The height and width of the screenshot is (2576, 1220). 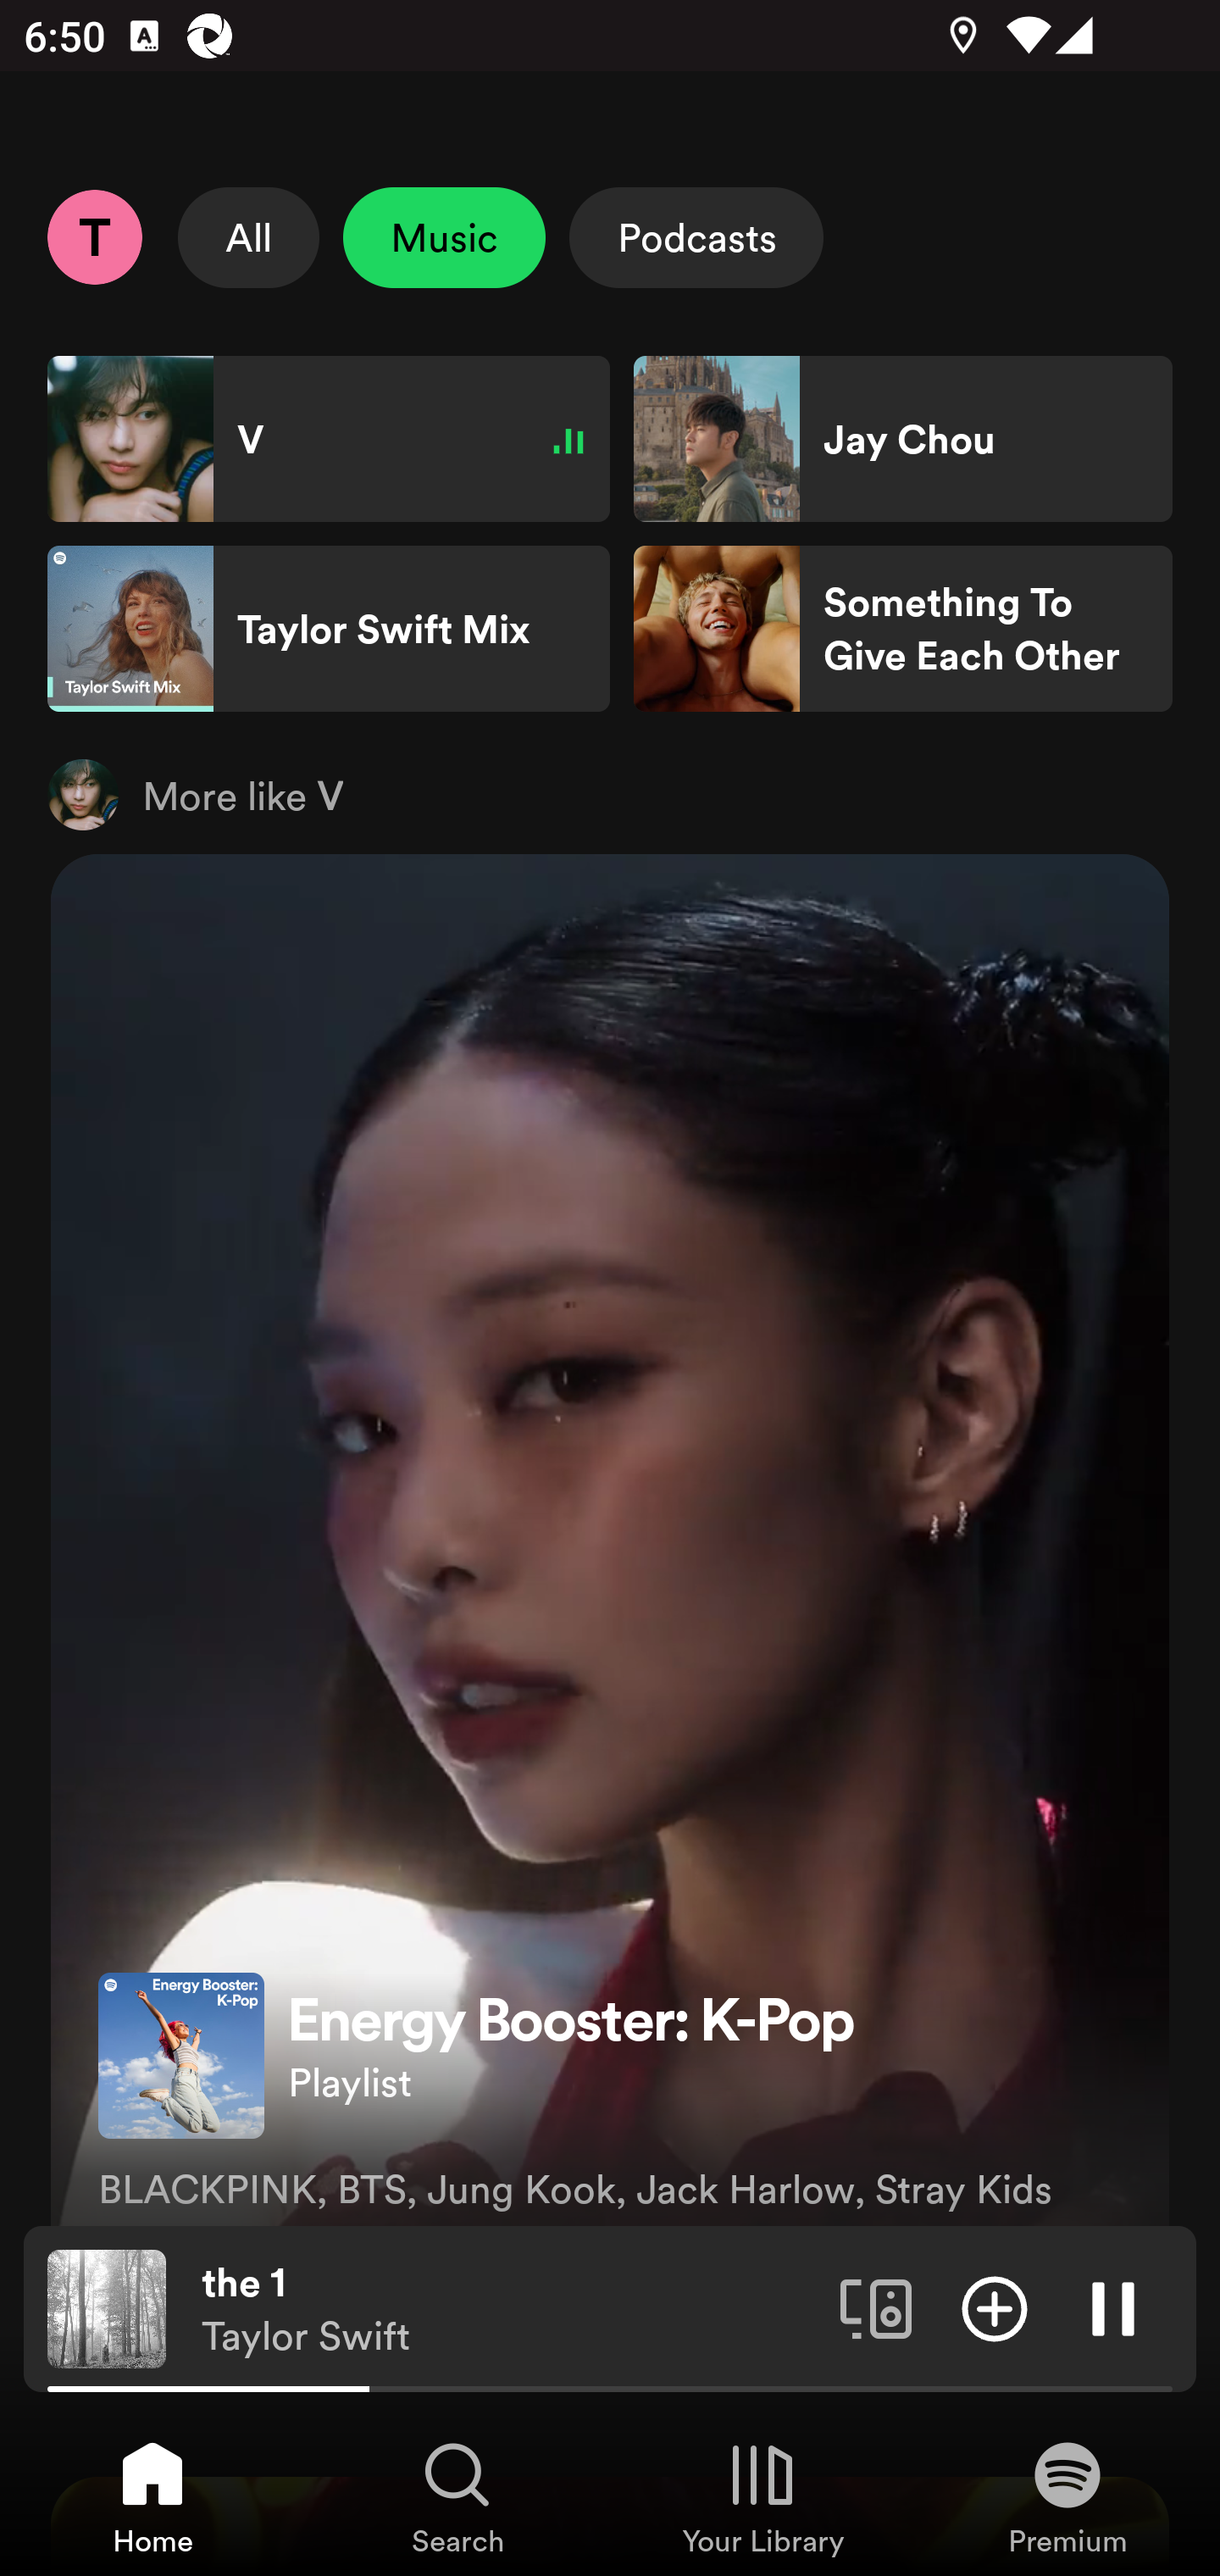 What do you see at coordinates (1113, 2307) in the screenshot?
I see `Pause` at bounding box center [1113, 2307].